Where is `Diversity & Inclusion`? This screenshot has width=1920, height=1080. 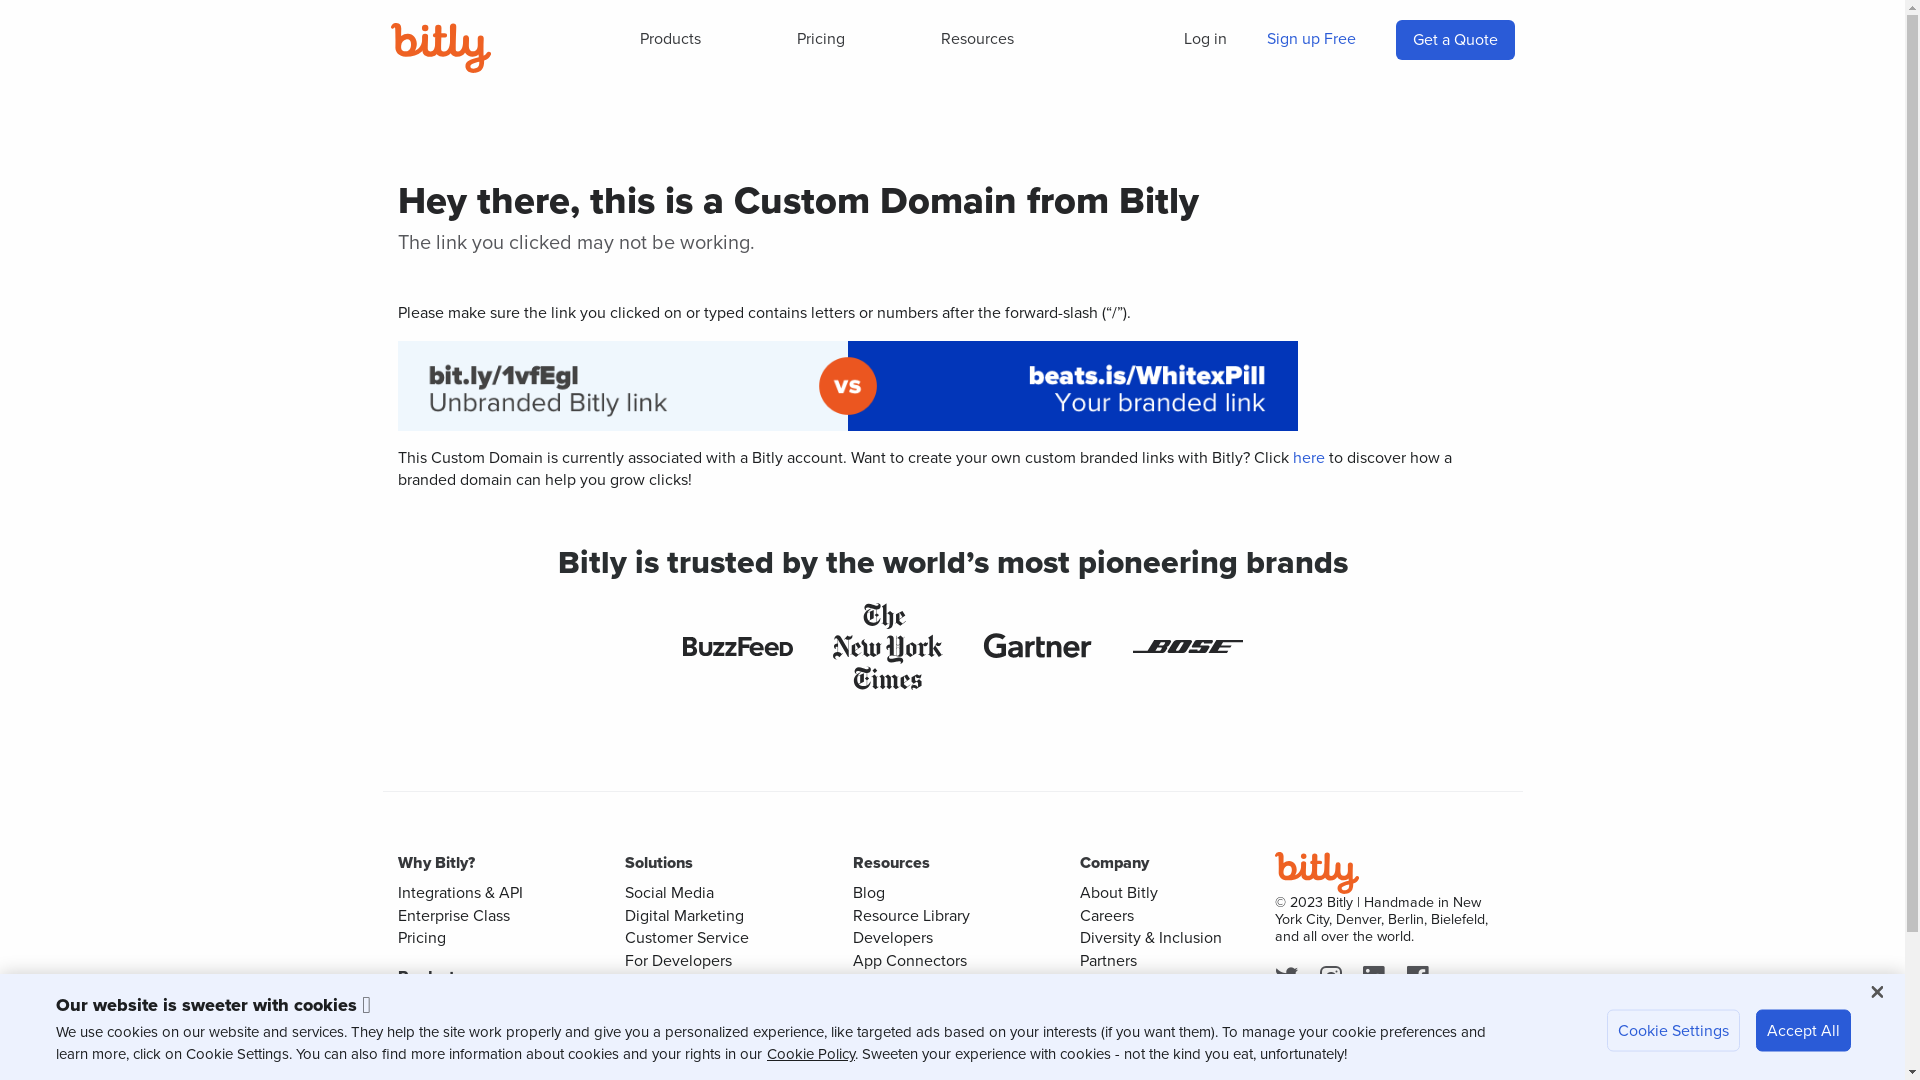
Diversity & Inclusion is located at coordinates (1151, 938).